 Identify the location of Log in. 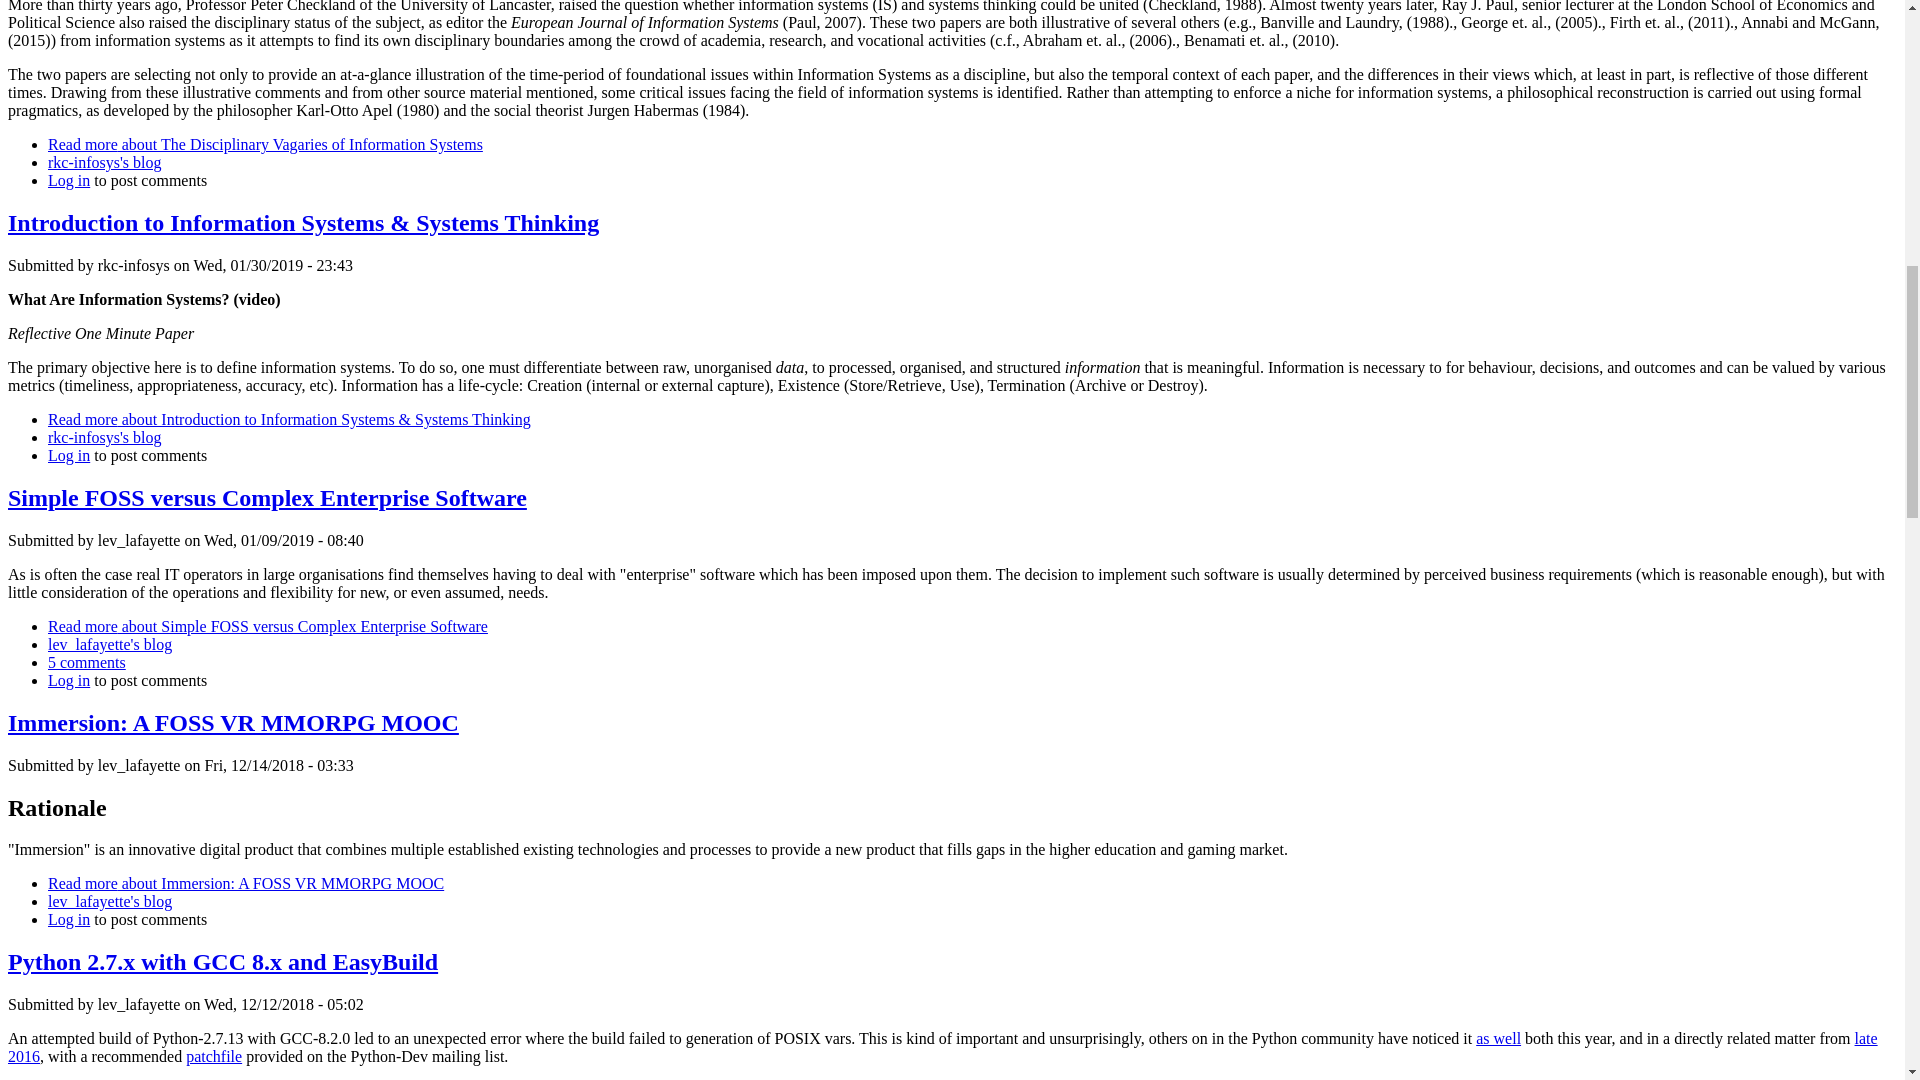
(69, 919).